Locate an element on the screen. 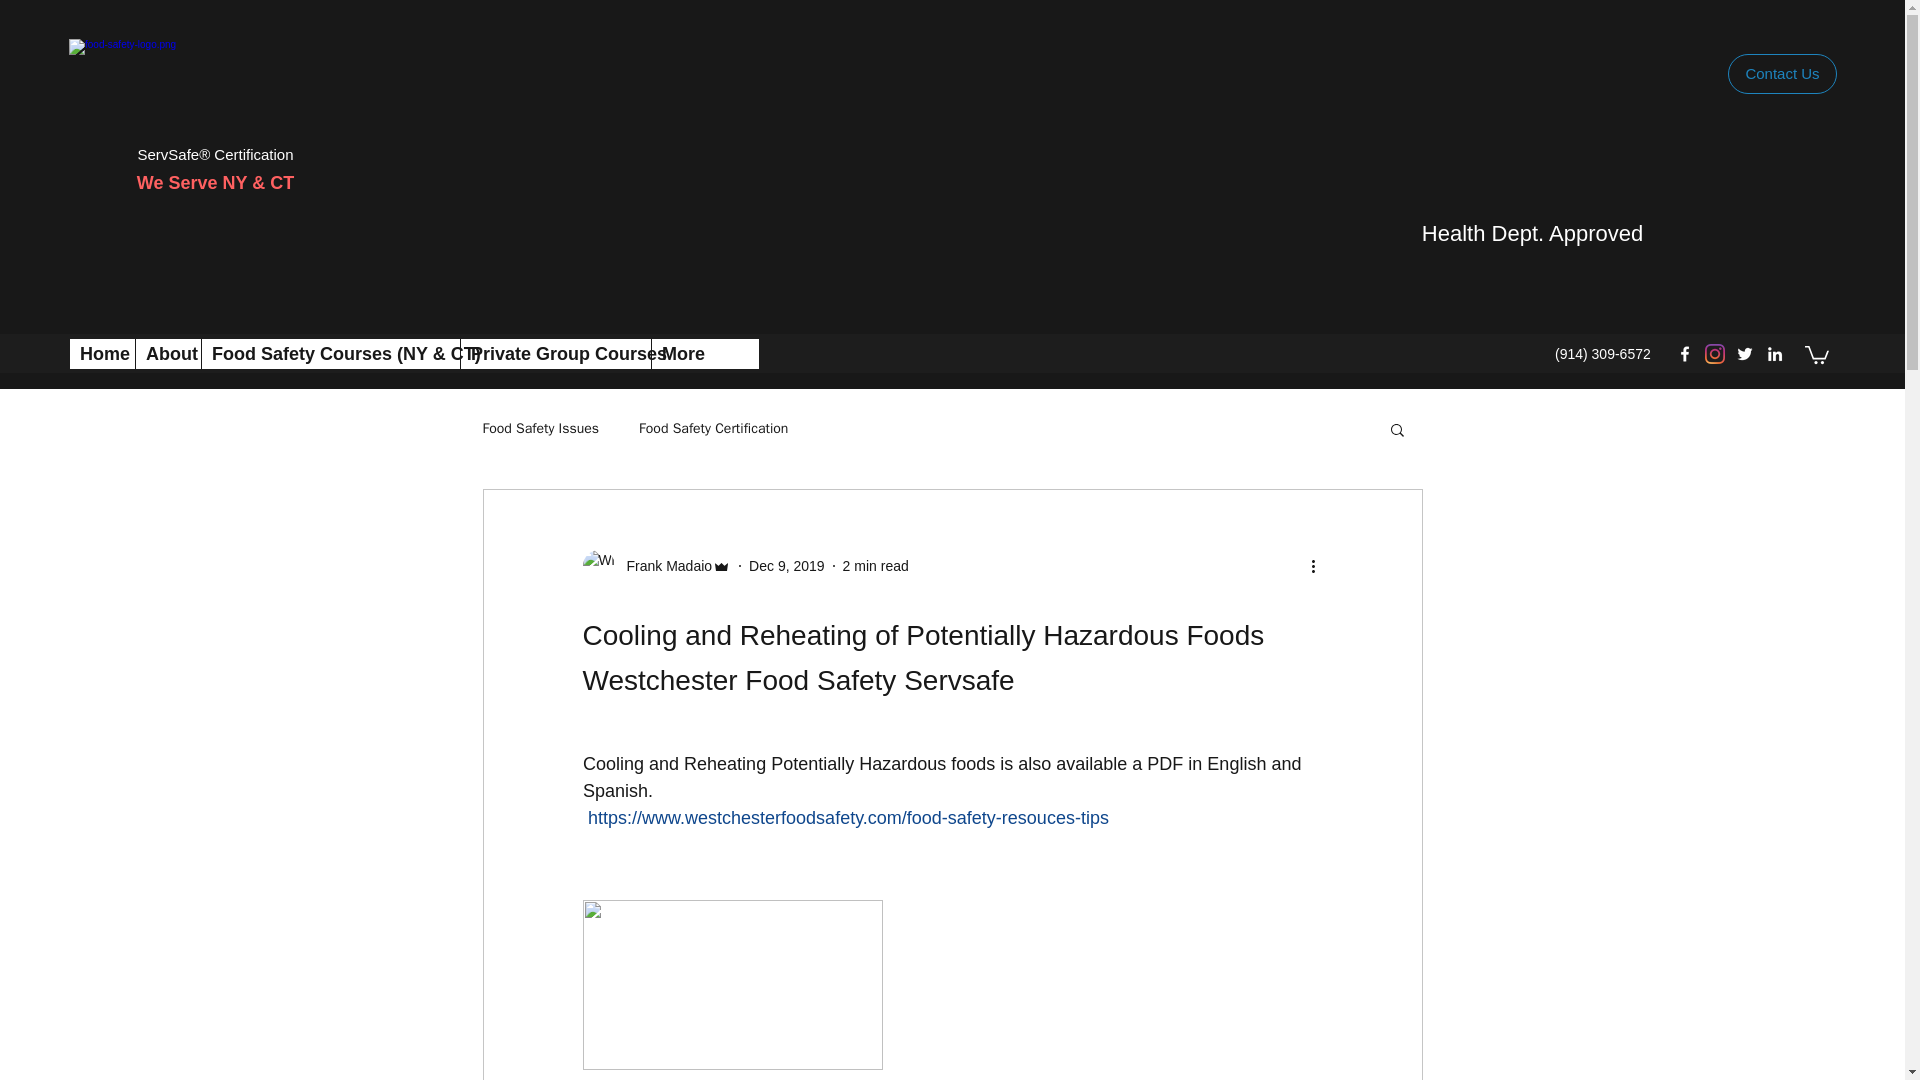  Food Safety Issues is located at coordinates (540, 429).